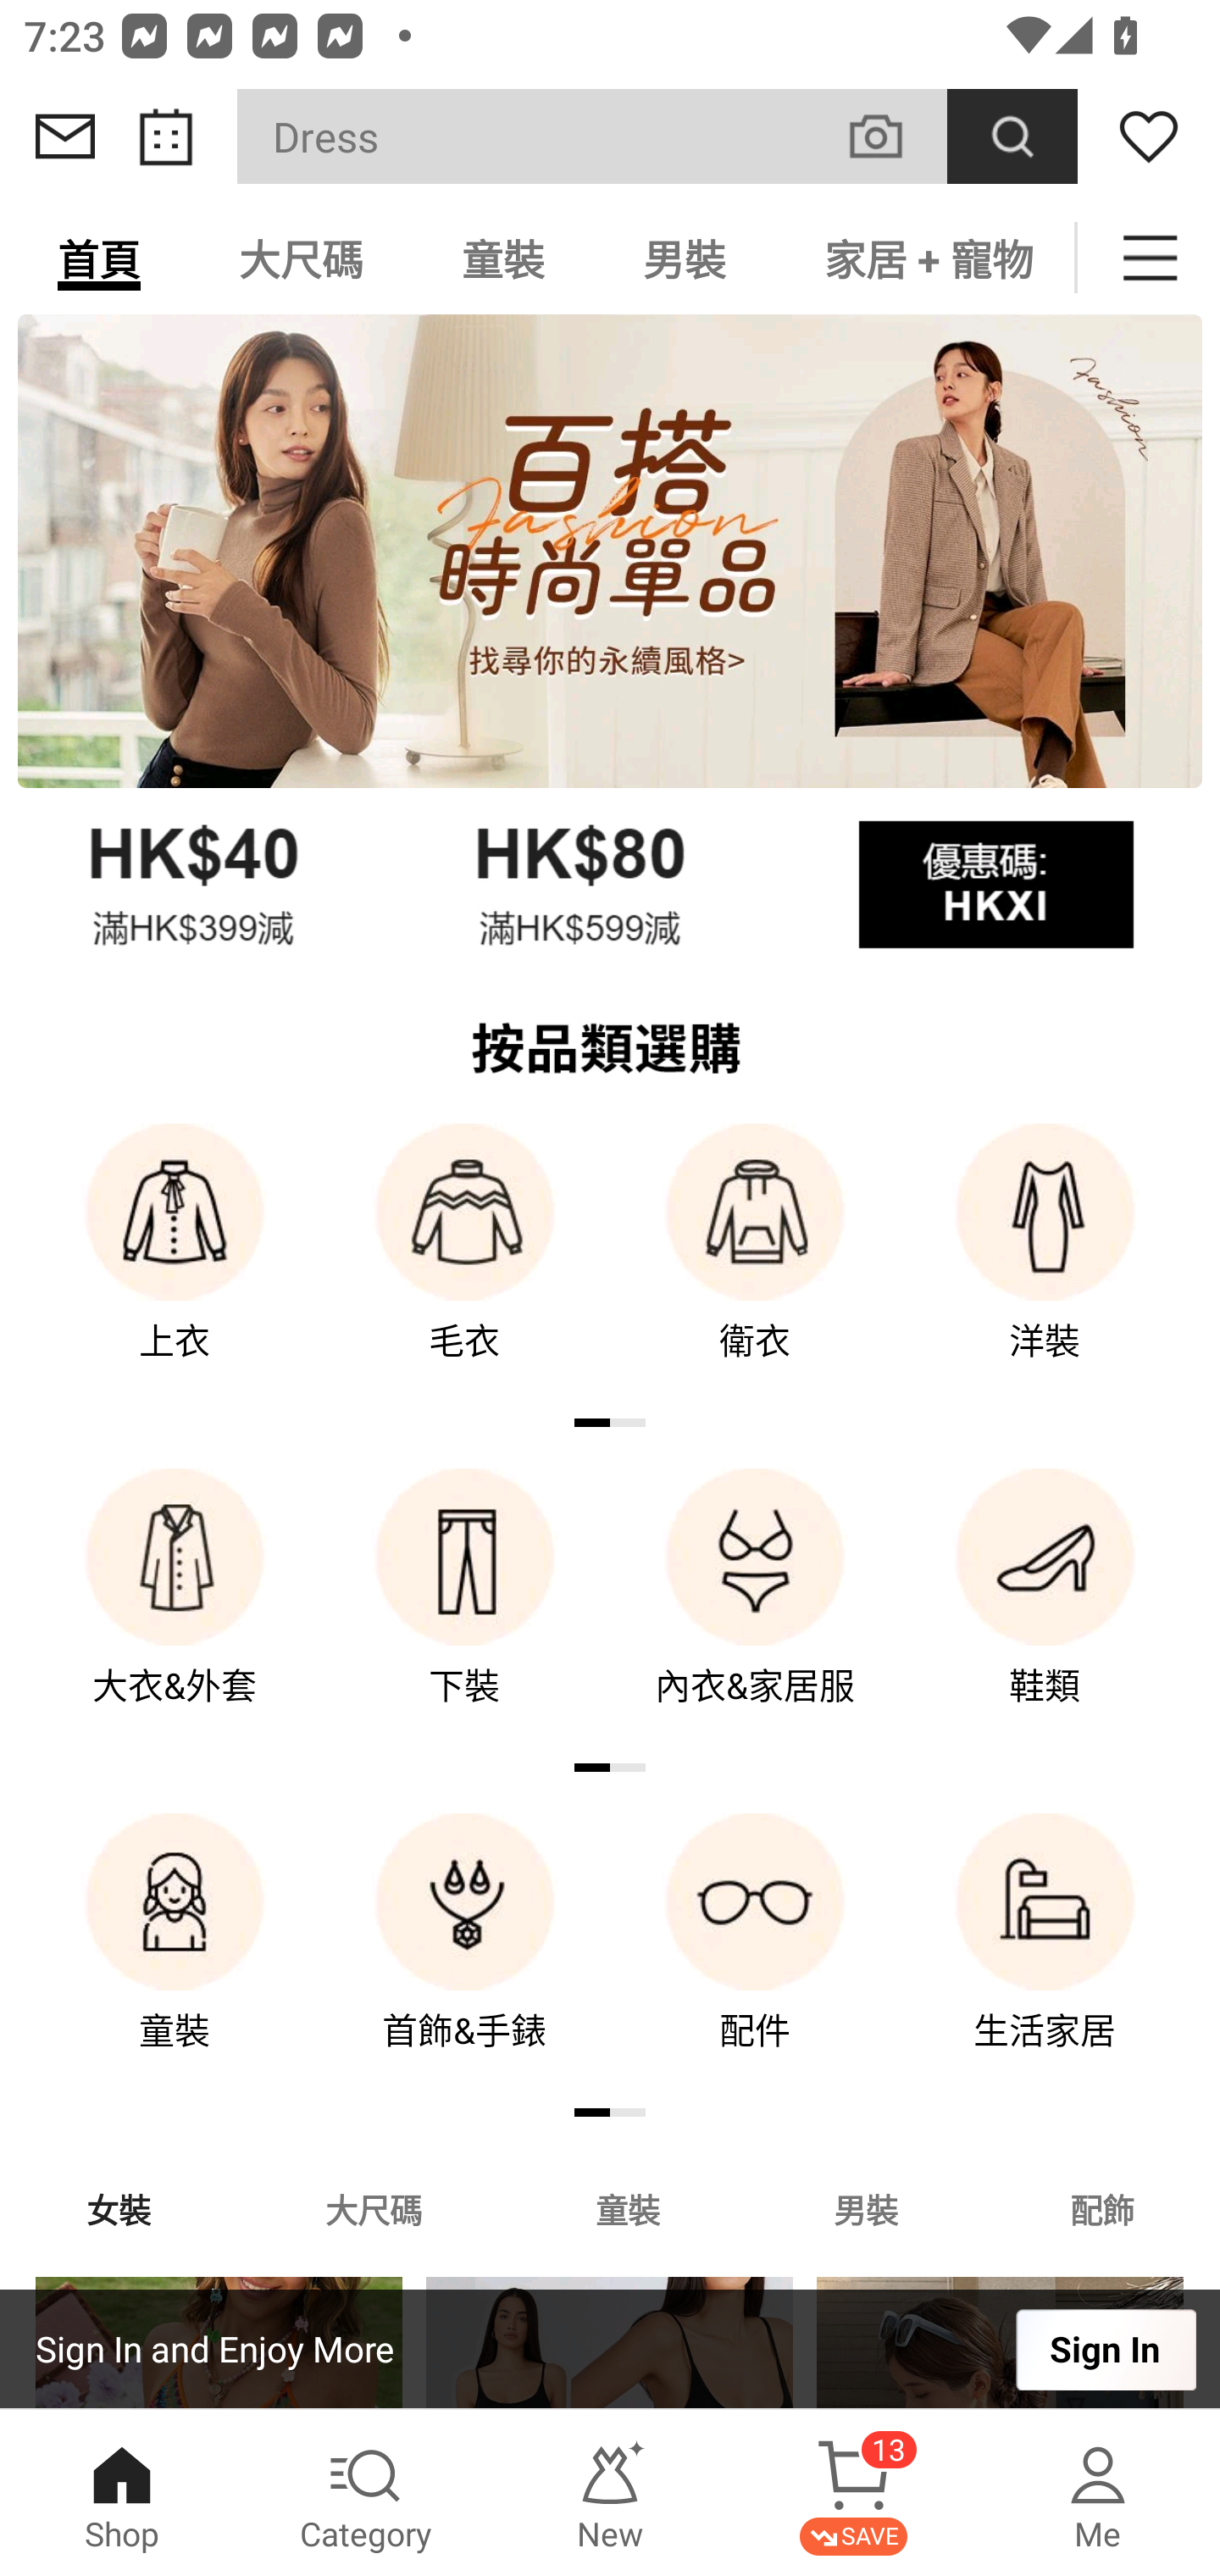 Image resolution: width=1220 pixels, height=2576 pixels. Describe the element at coordinates (755, 1610) in the screenshot. I see `內衣&家居服` at that location.